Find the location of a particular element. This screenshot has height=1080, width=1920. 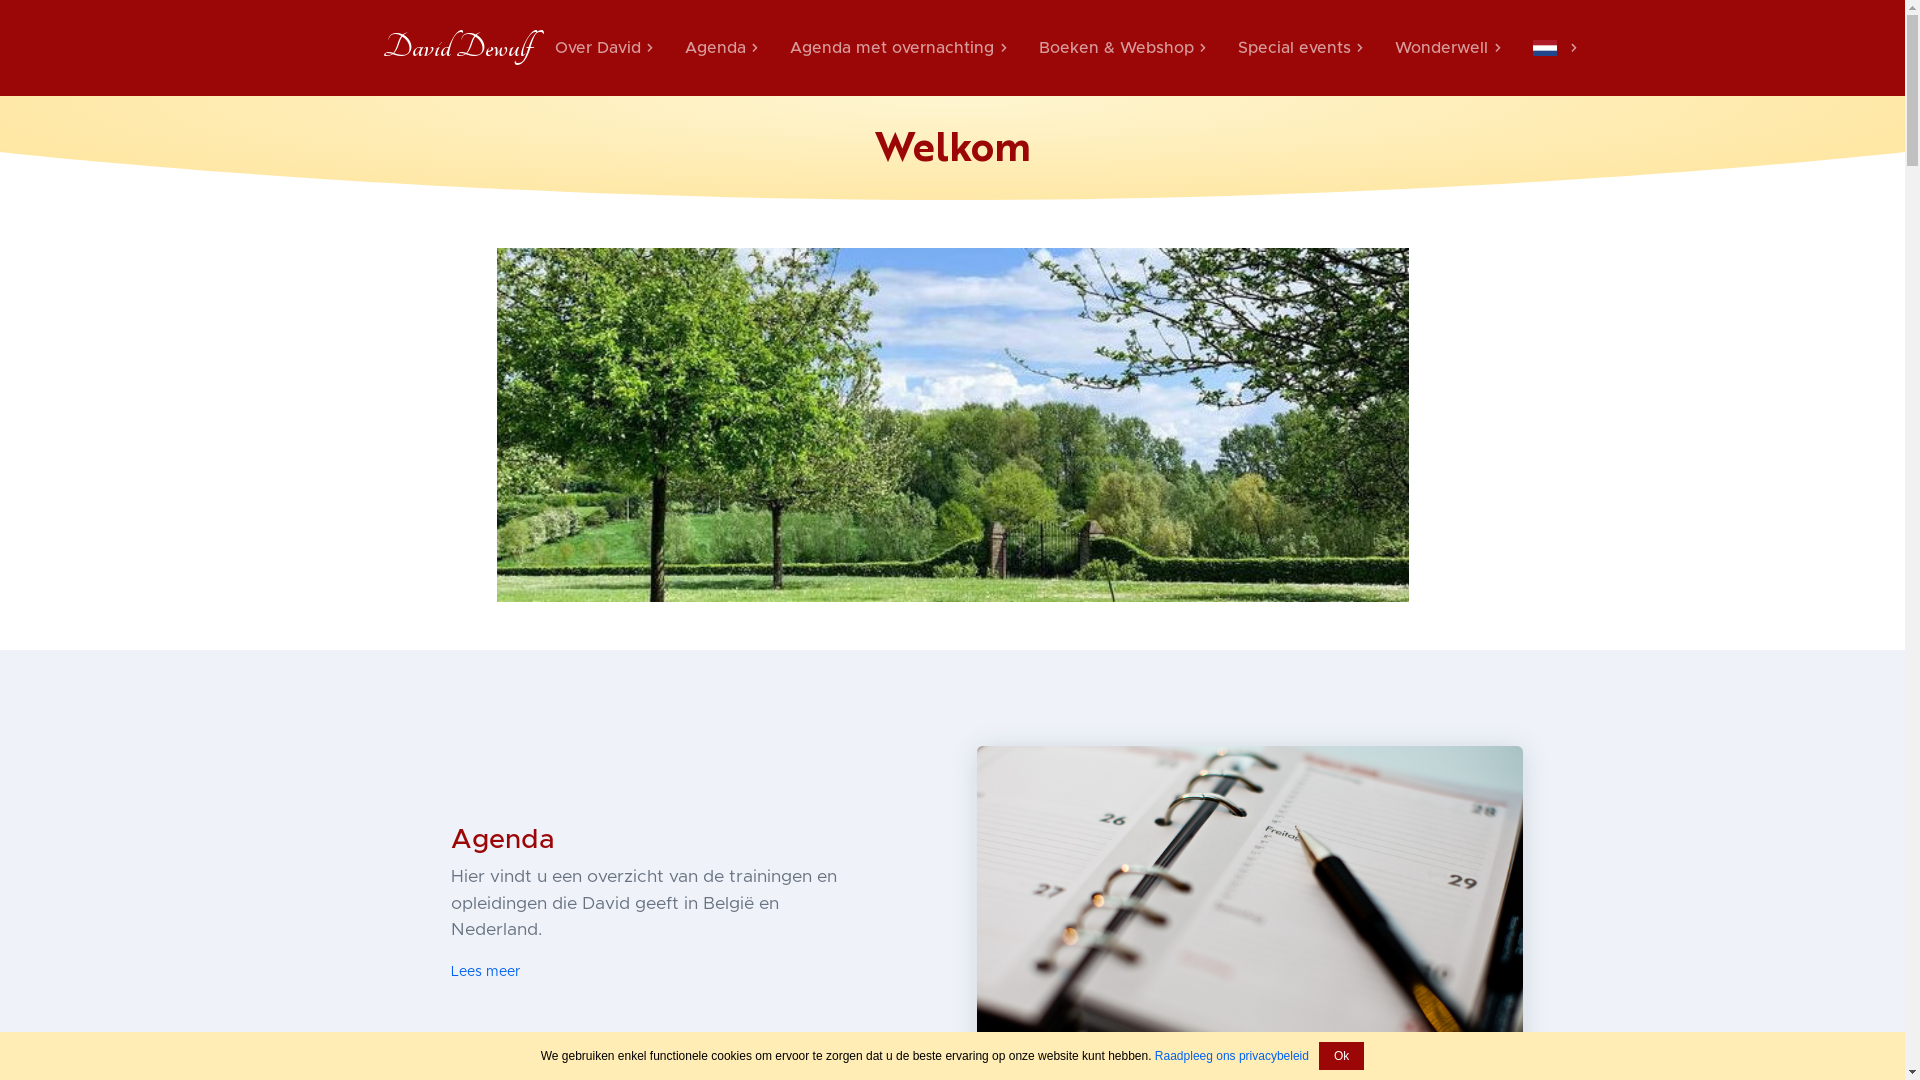

Raadpleeg ons privacybeleid is located at coordinates (1232, 1056).